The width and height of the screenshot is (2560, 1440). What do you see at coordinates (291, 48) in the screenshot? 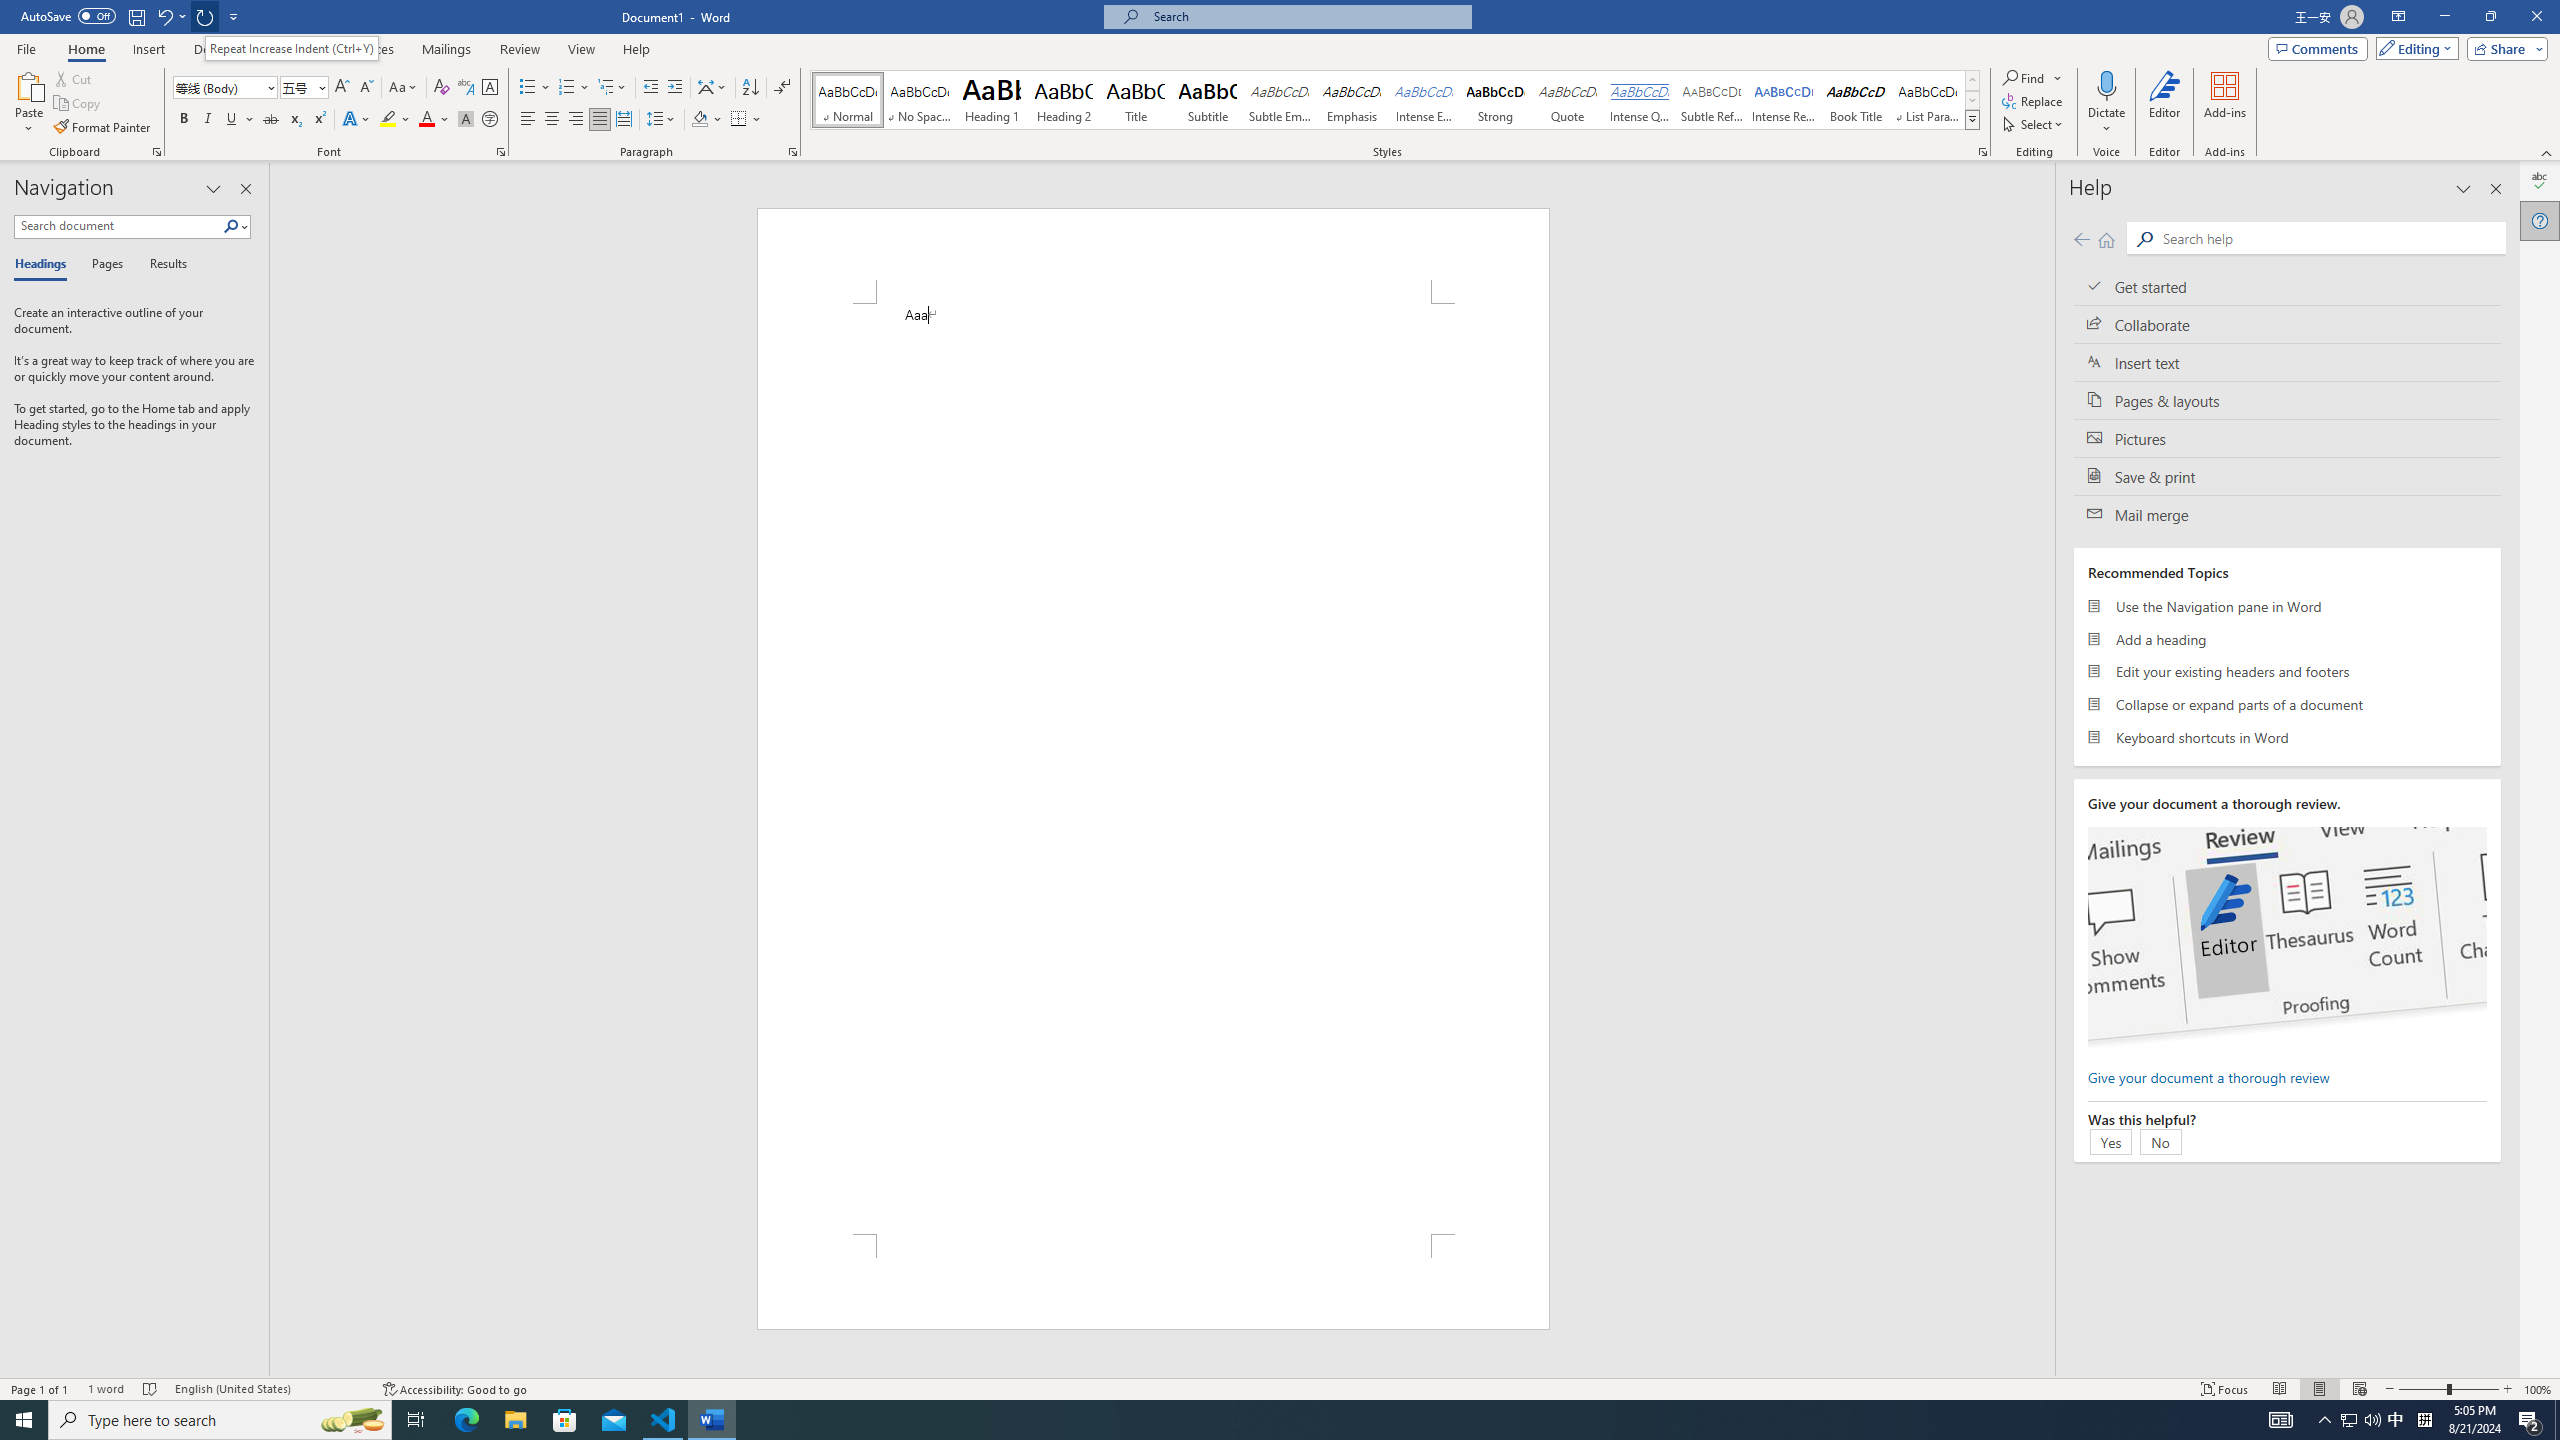
I see `Repeat Increase Indent (Ctrl+Y)` at bounding box center [291, 48].